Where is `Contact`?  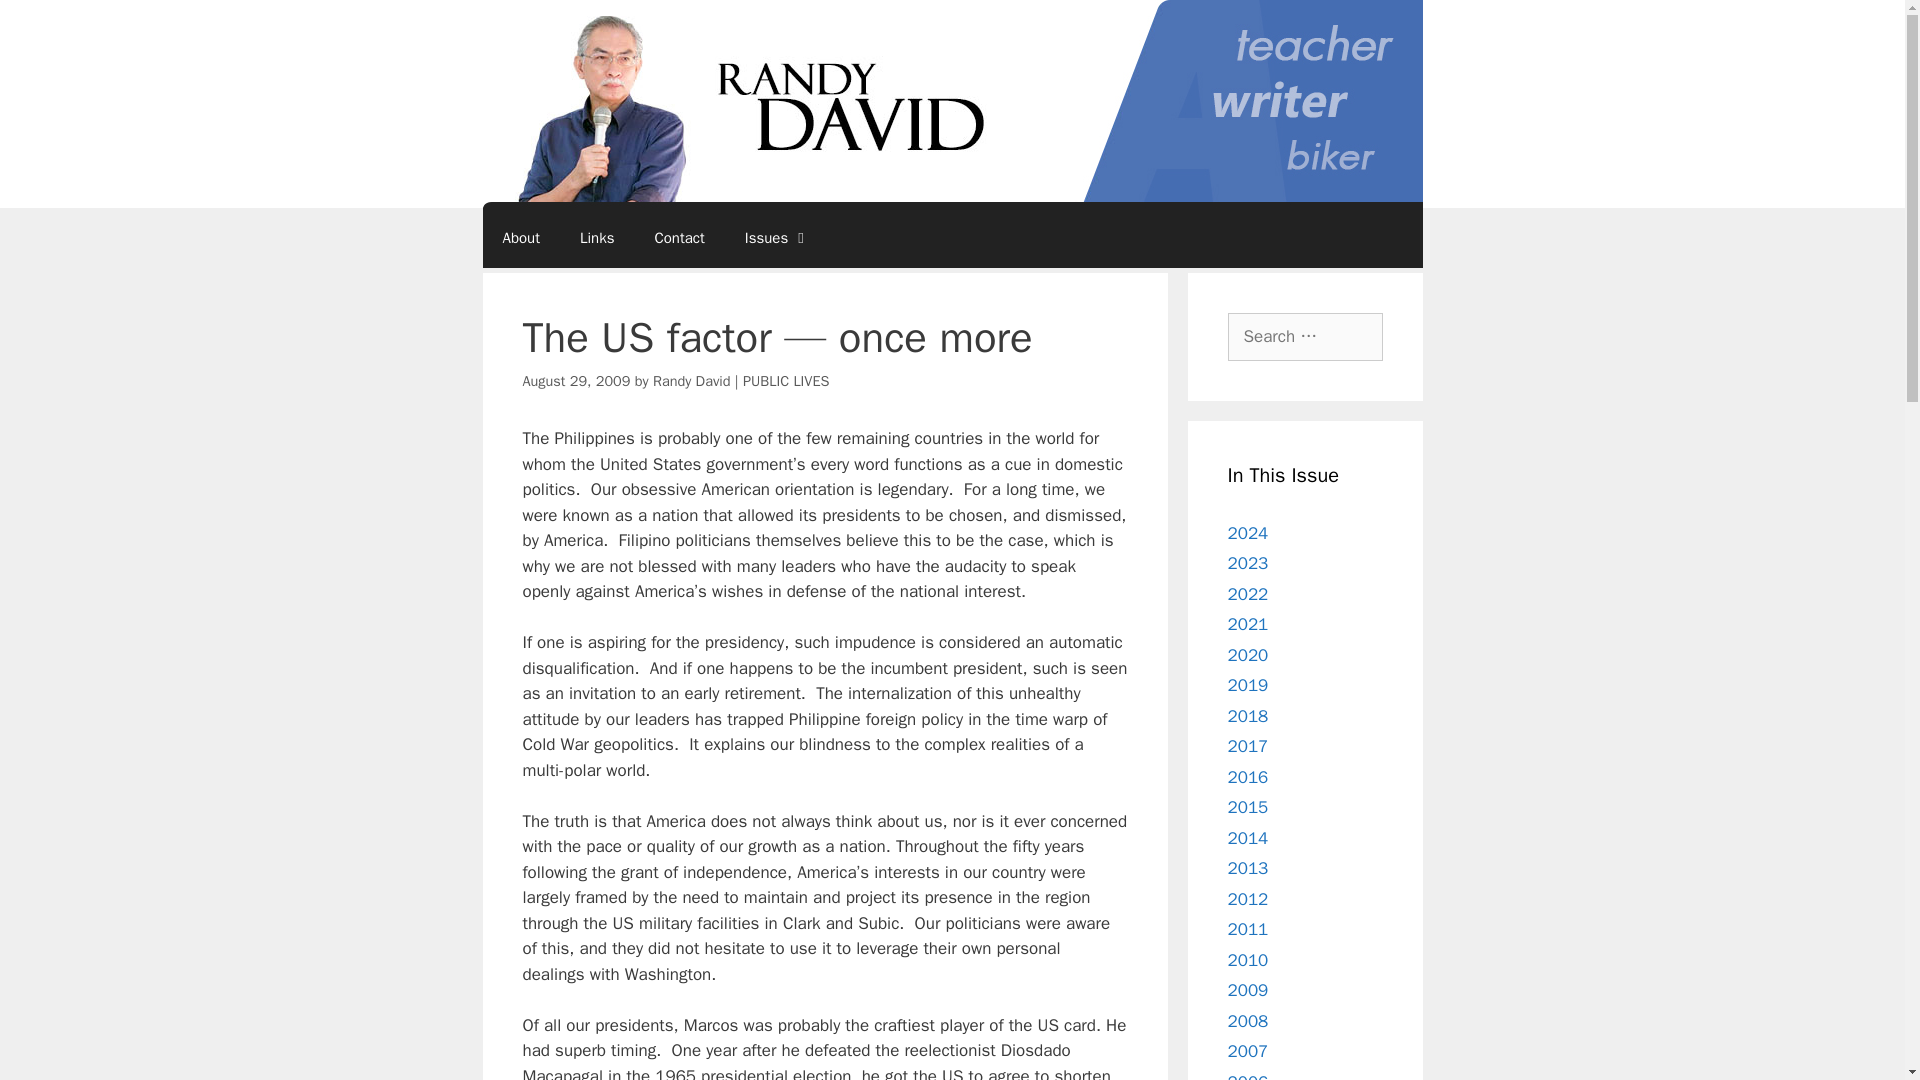 Contact is located at coordinates (678, 238).